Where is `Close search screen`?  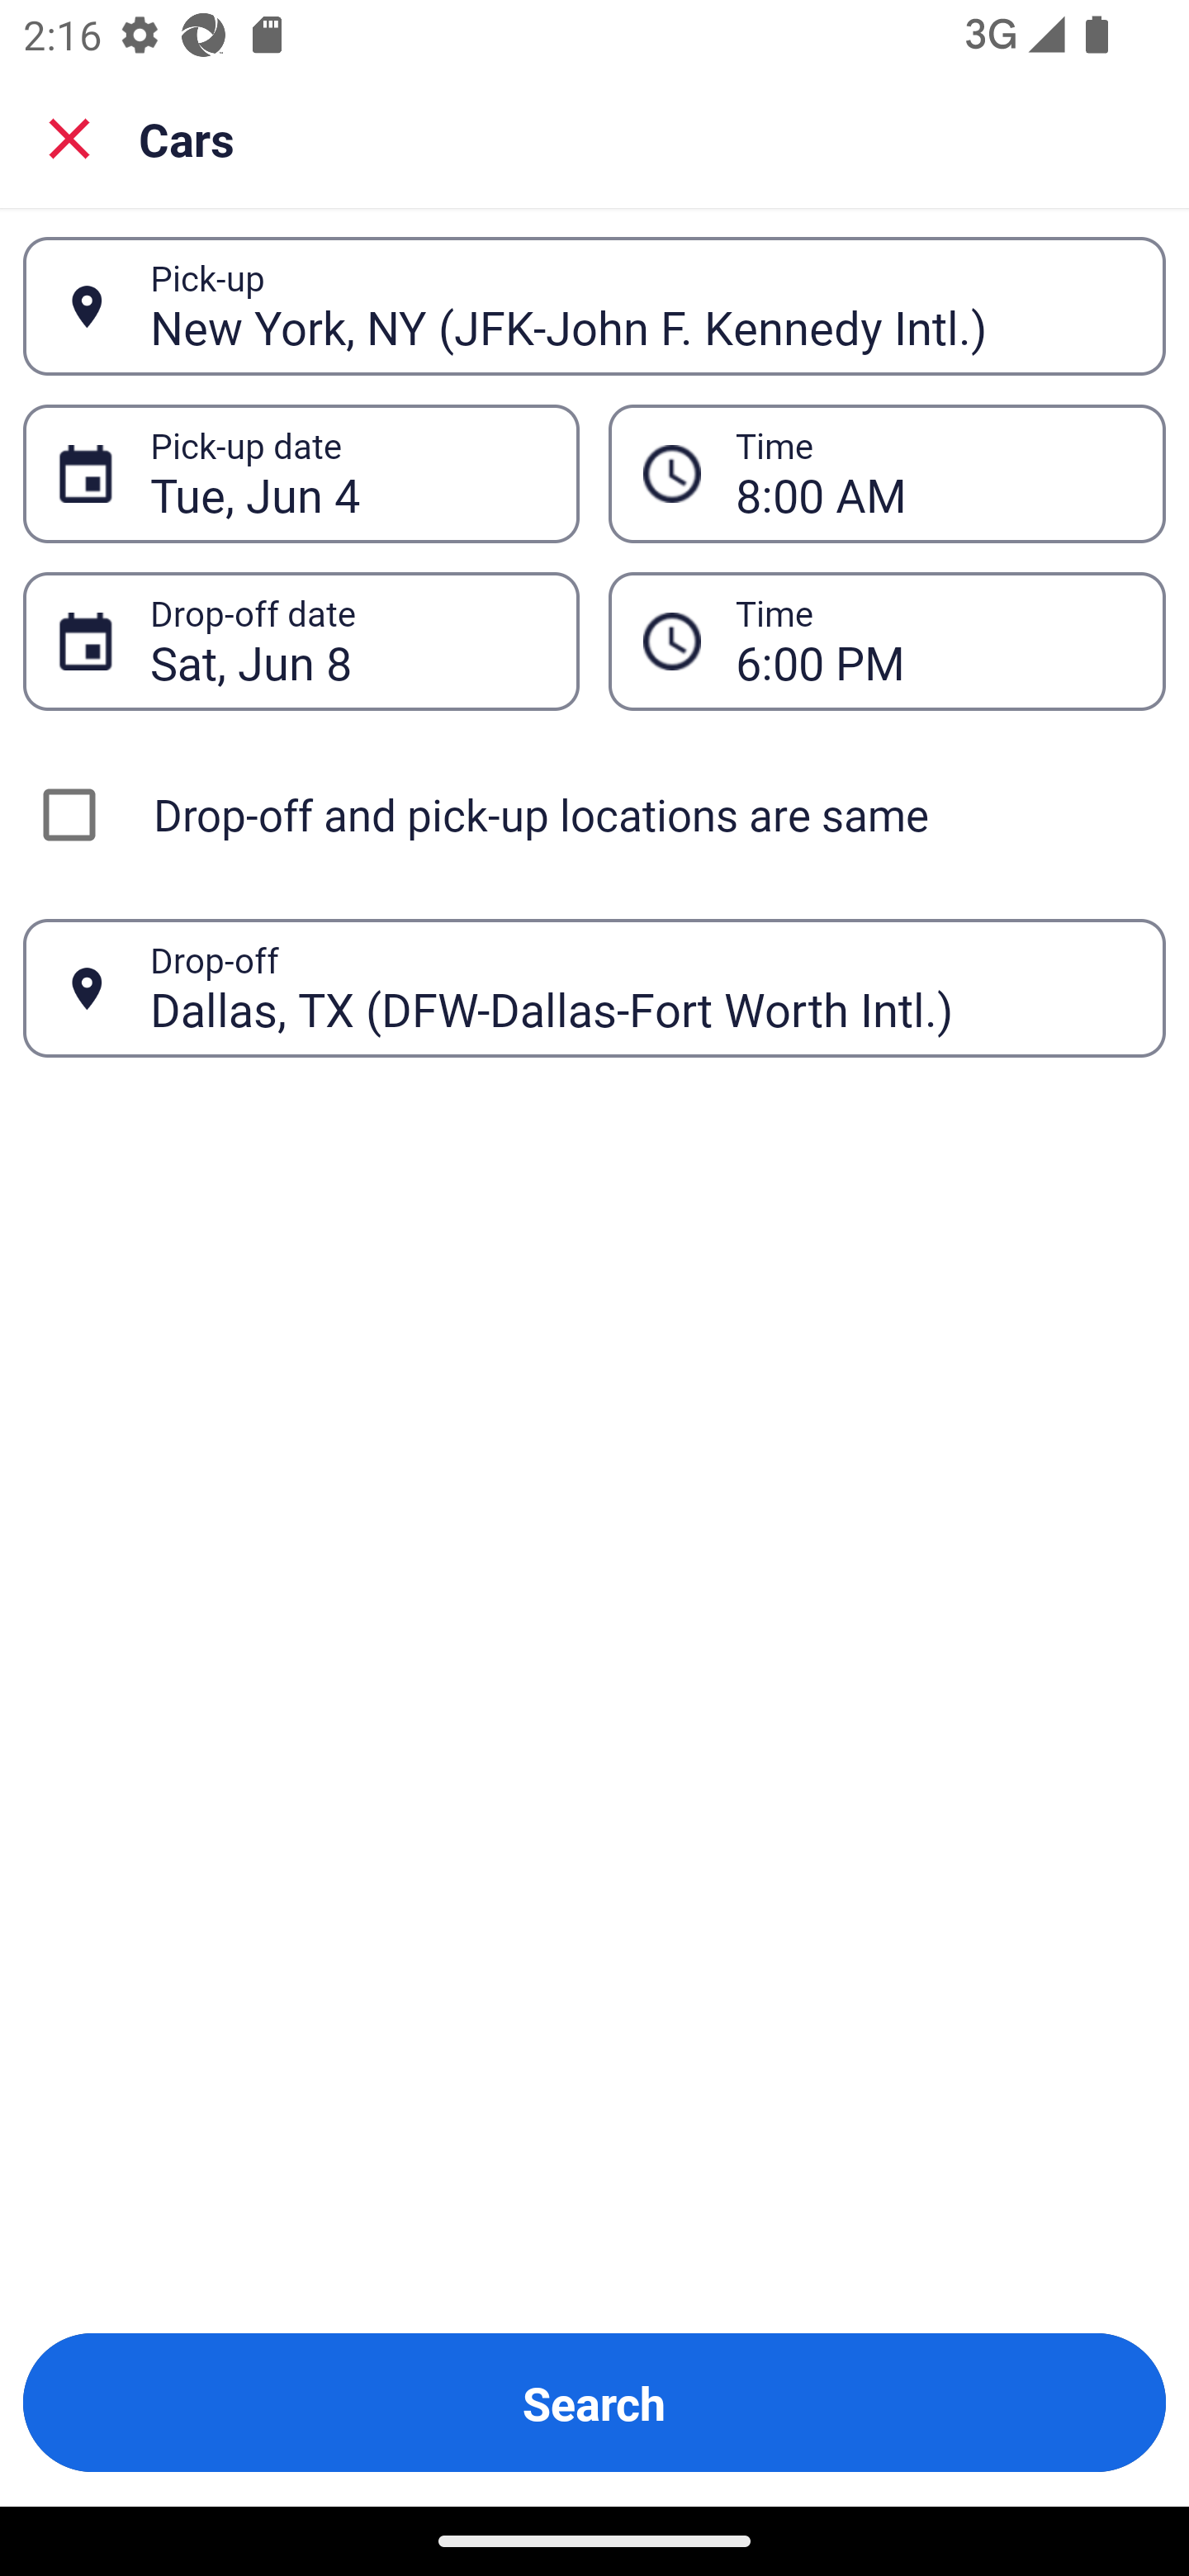
Close search screen is located at coordinates (69, 137).